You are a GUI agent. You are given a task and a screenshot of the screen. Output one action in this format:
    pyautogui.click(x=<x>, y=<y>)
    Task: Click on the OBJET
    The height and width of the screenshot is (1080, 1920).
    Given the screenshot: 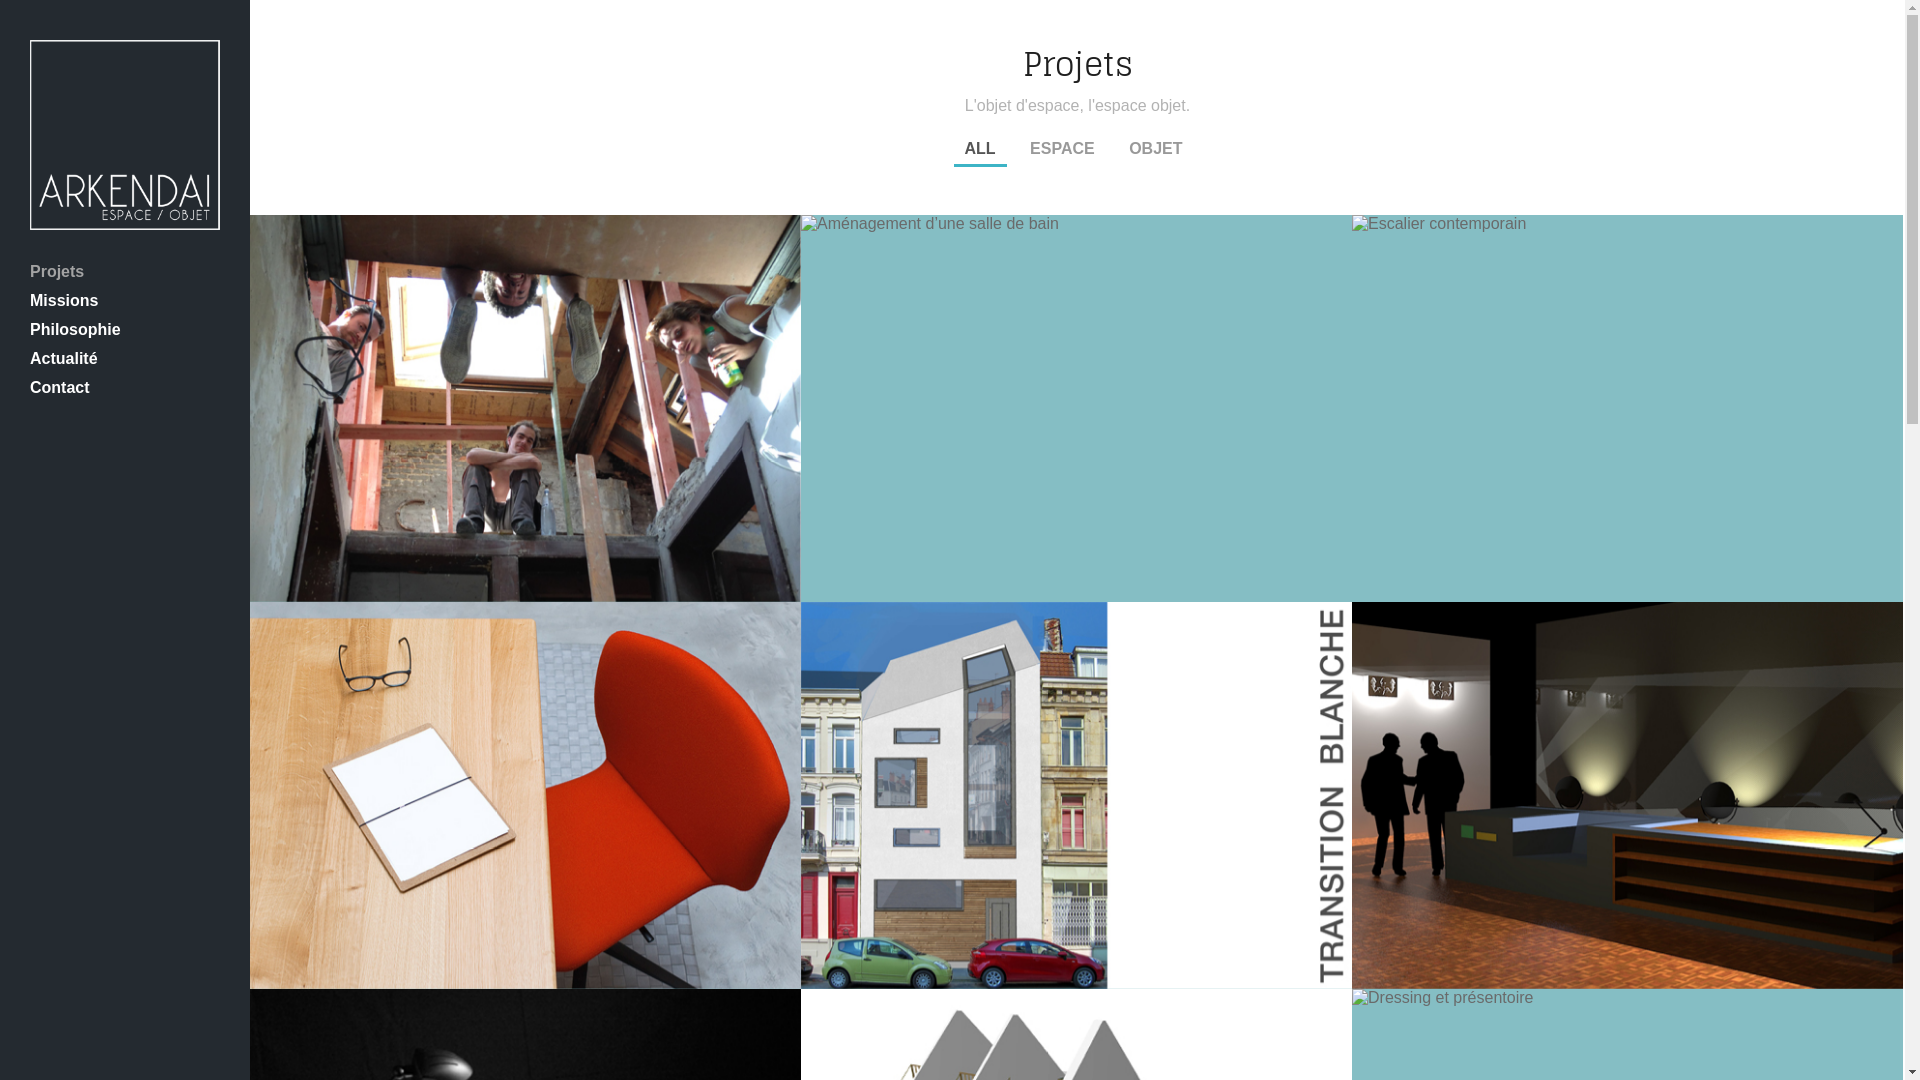 What is the action you would take?
    pyautogui.click(x=1156, y=150)
    